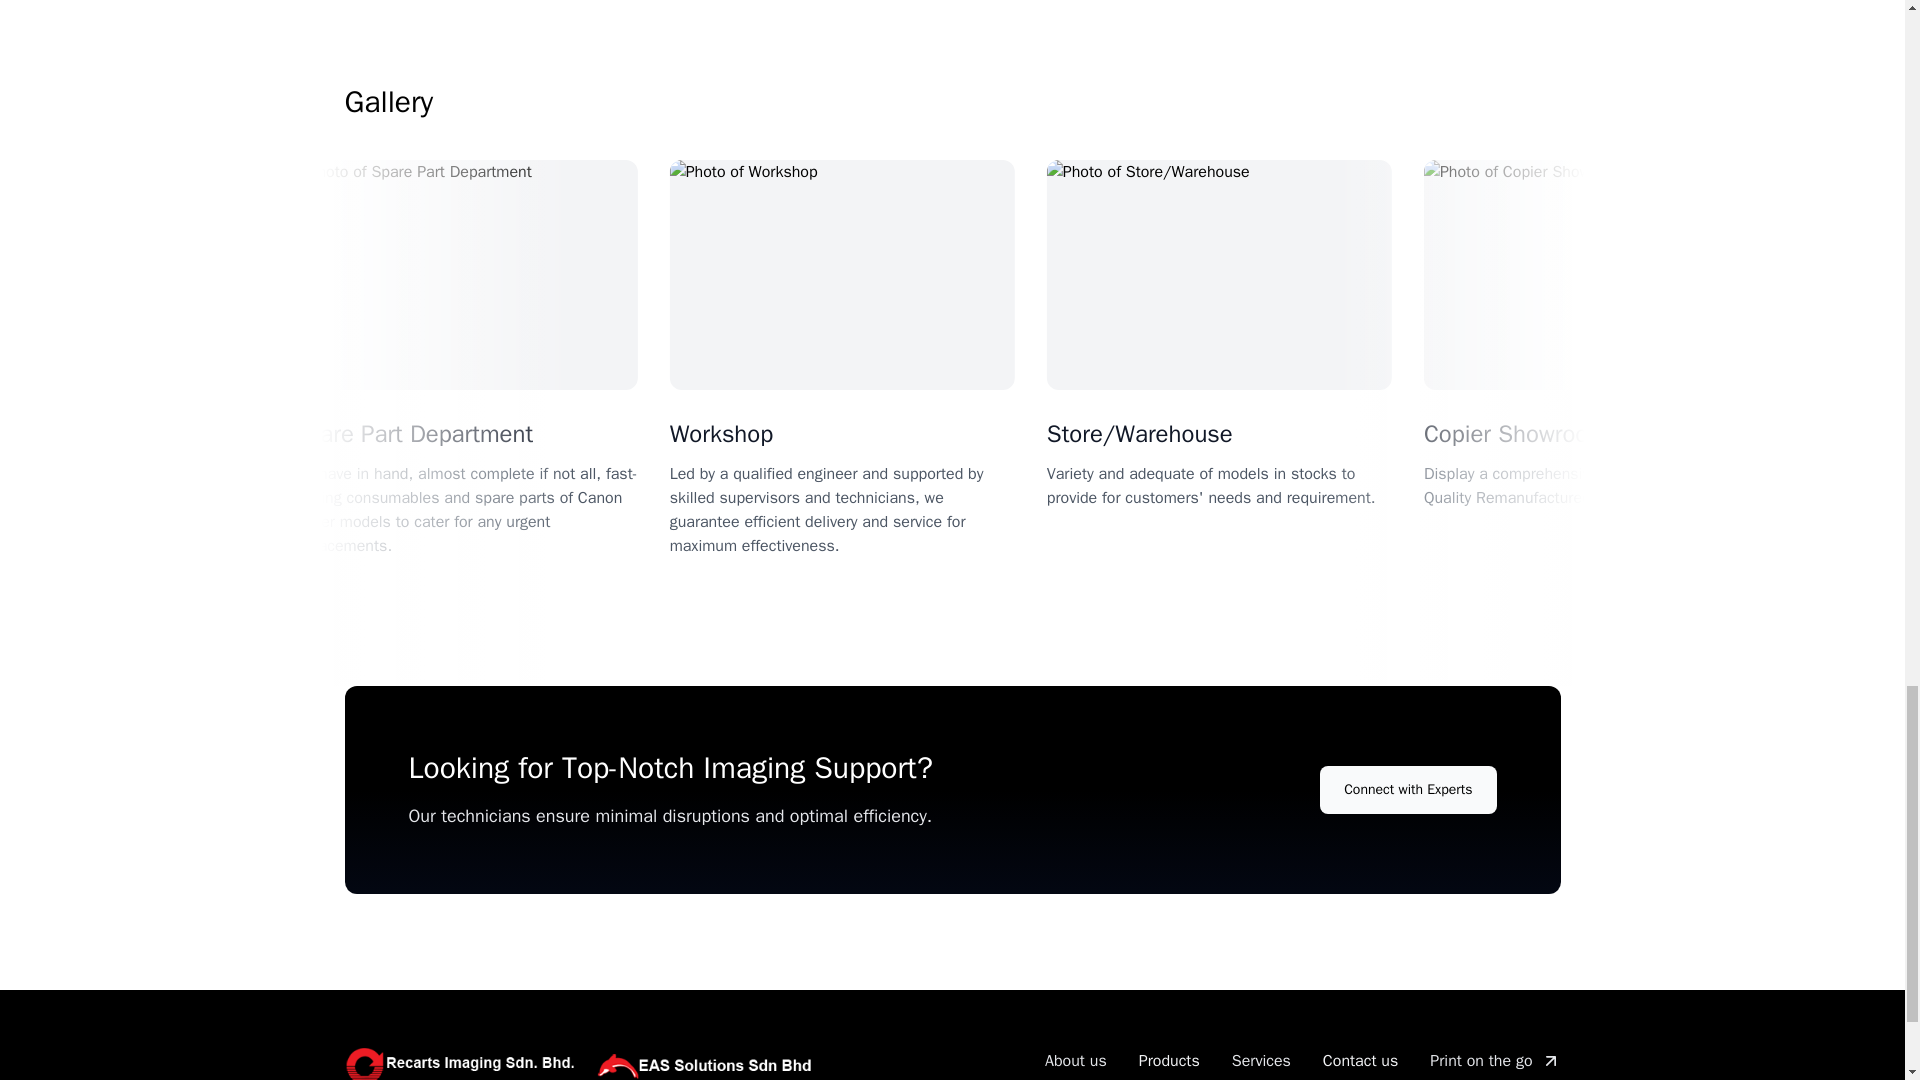 This screenshot has height=1080, width=1920. What do you see at coordinates (1360, 1060) in the screenshot?
I see `Contact us` at bounding box center [1360, 1060].